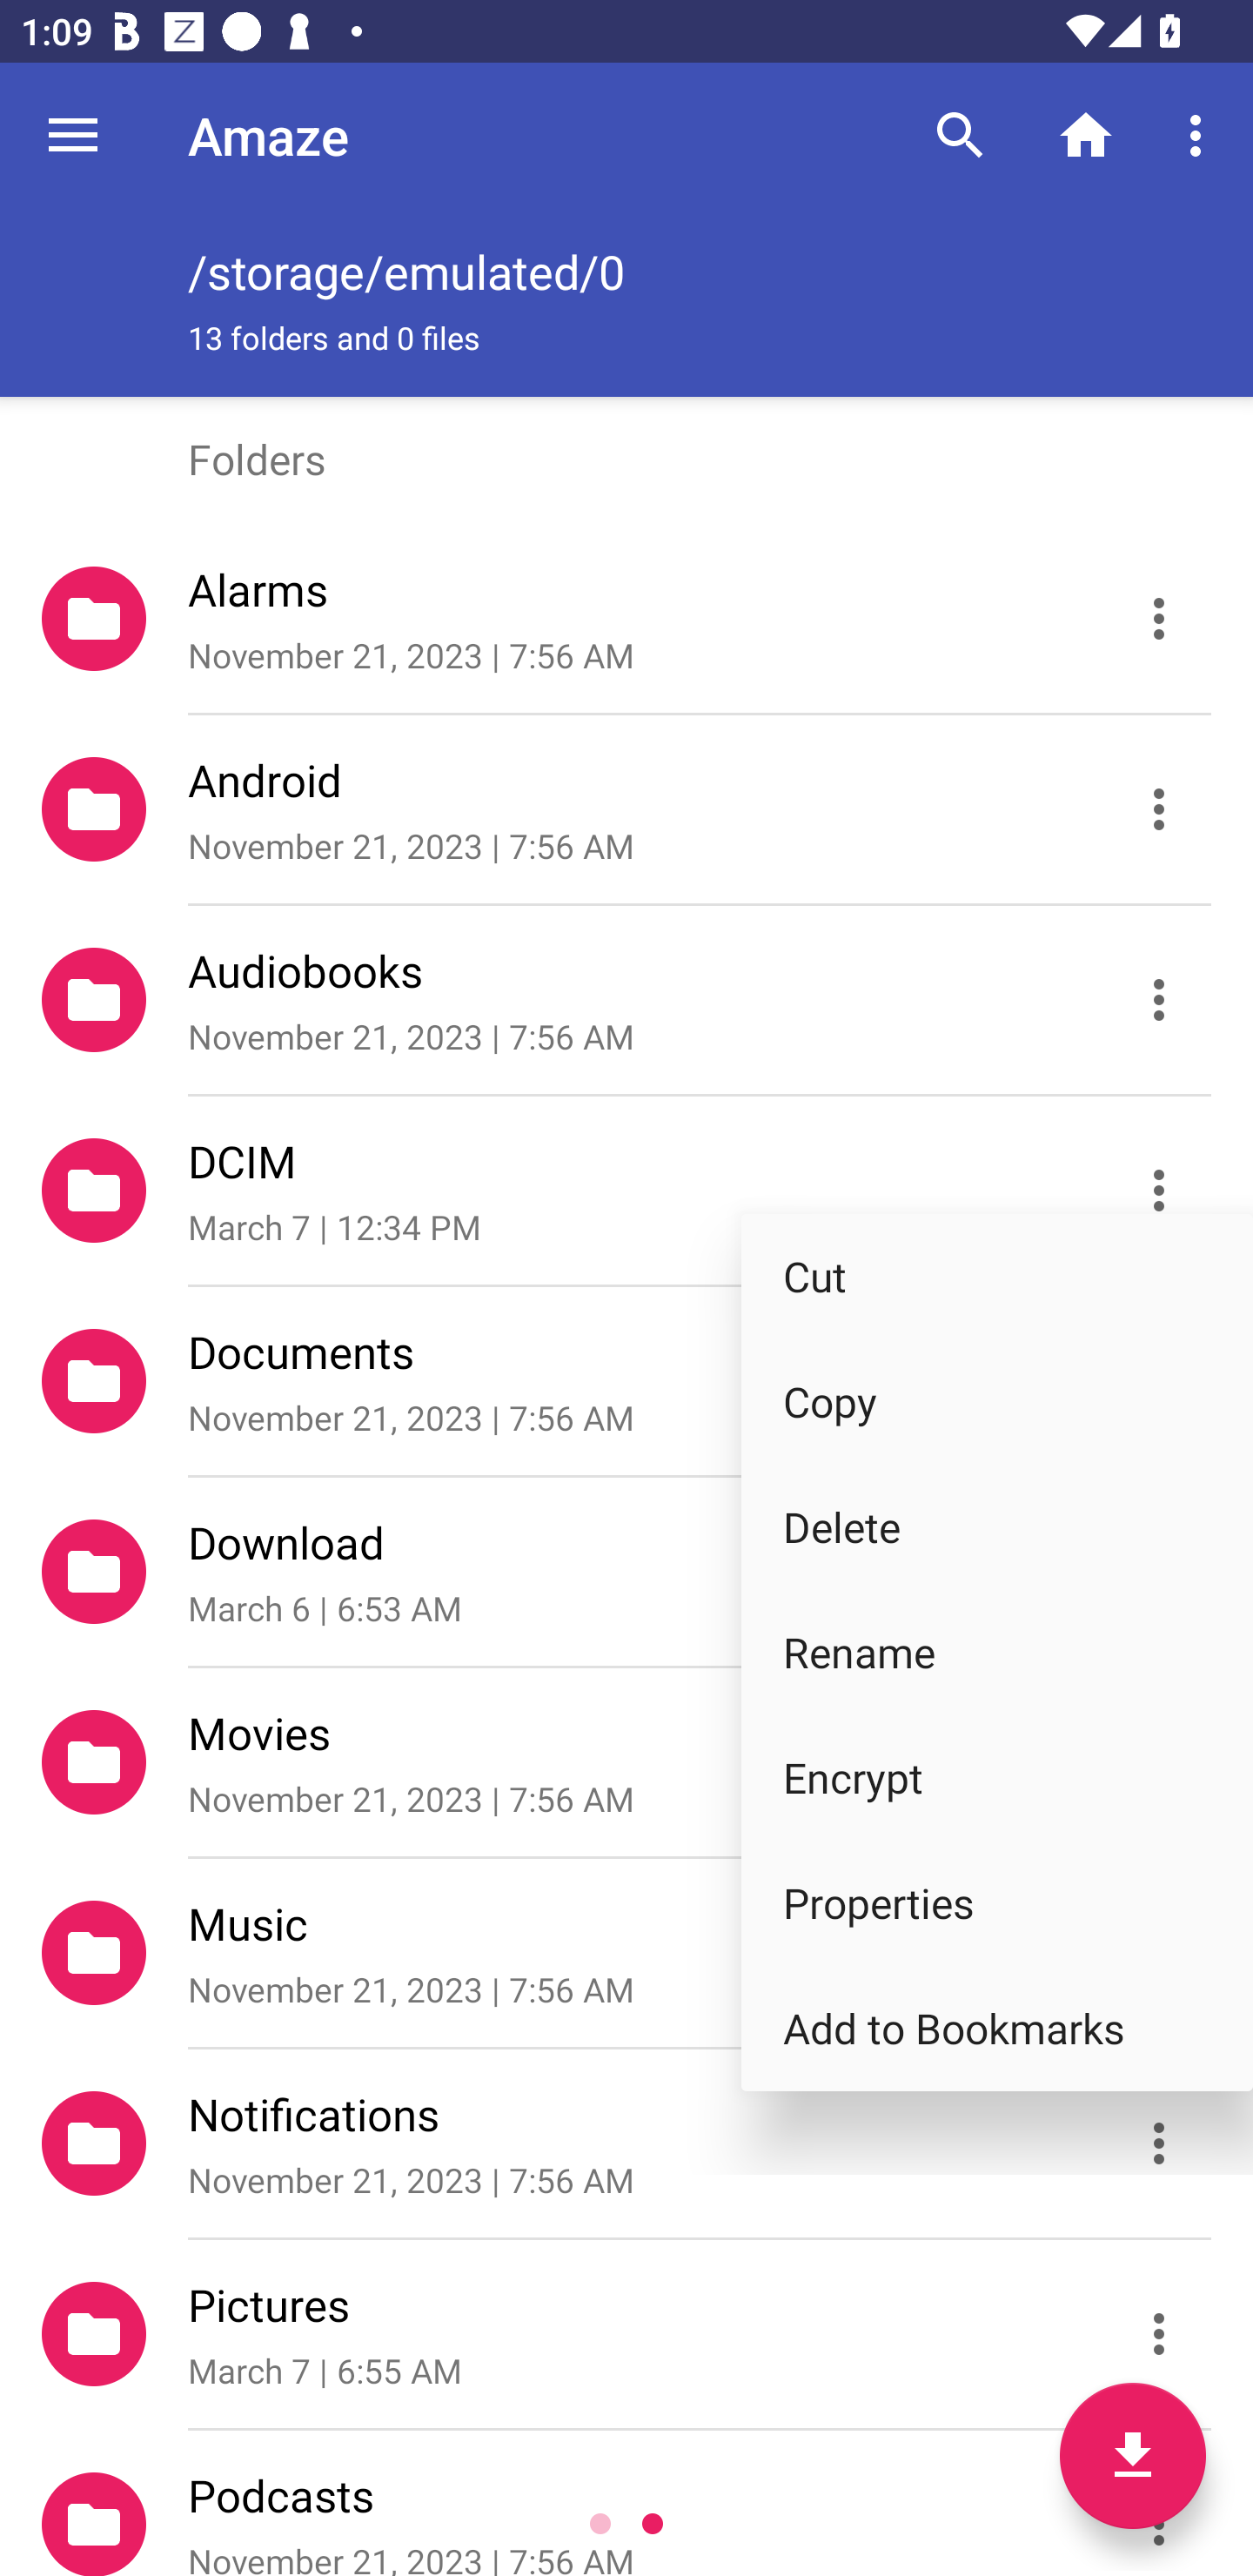 This screenshot has width=1253, height=2576. Describe the element at coordinates (1086, 134) in the screenshot. I see `Home` at that location.